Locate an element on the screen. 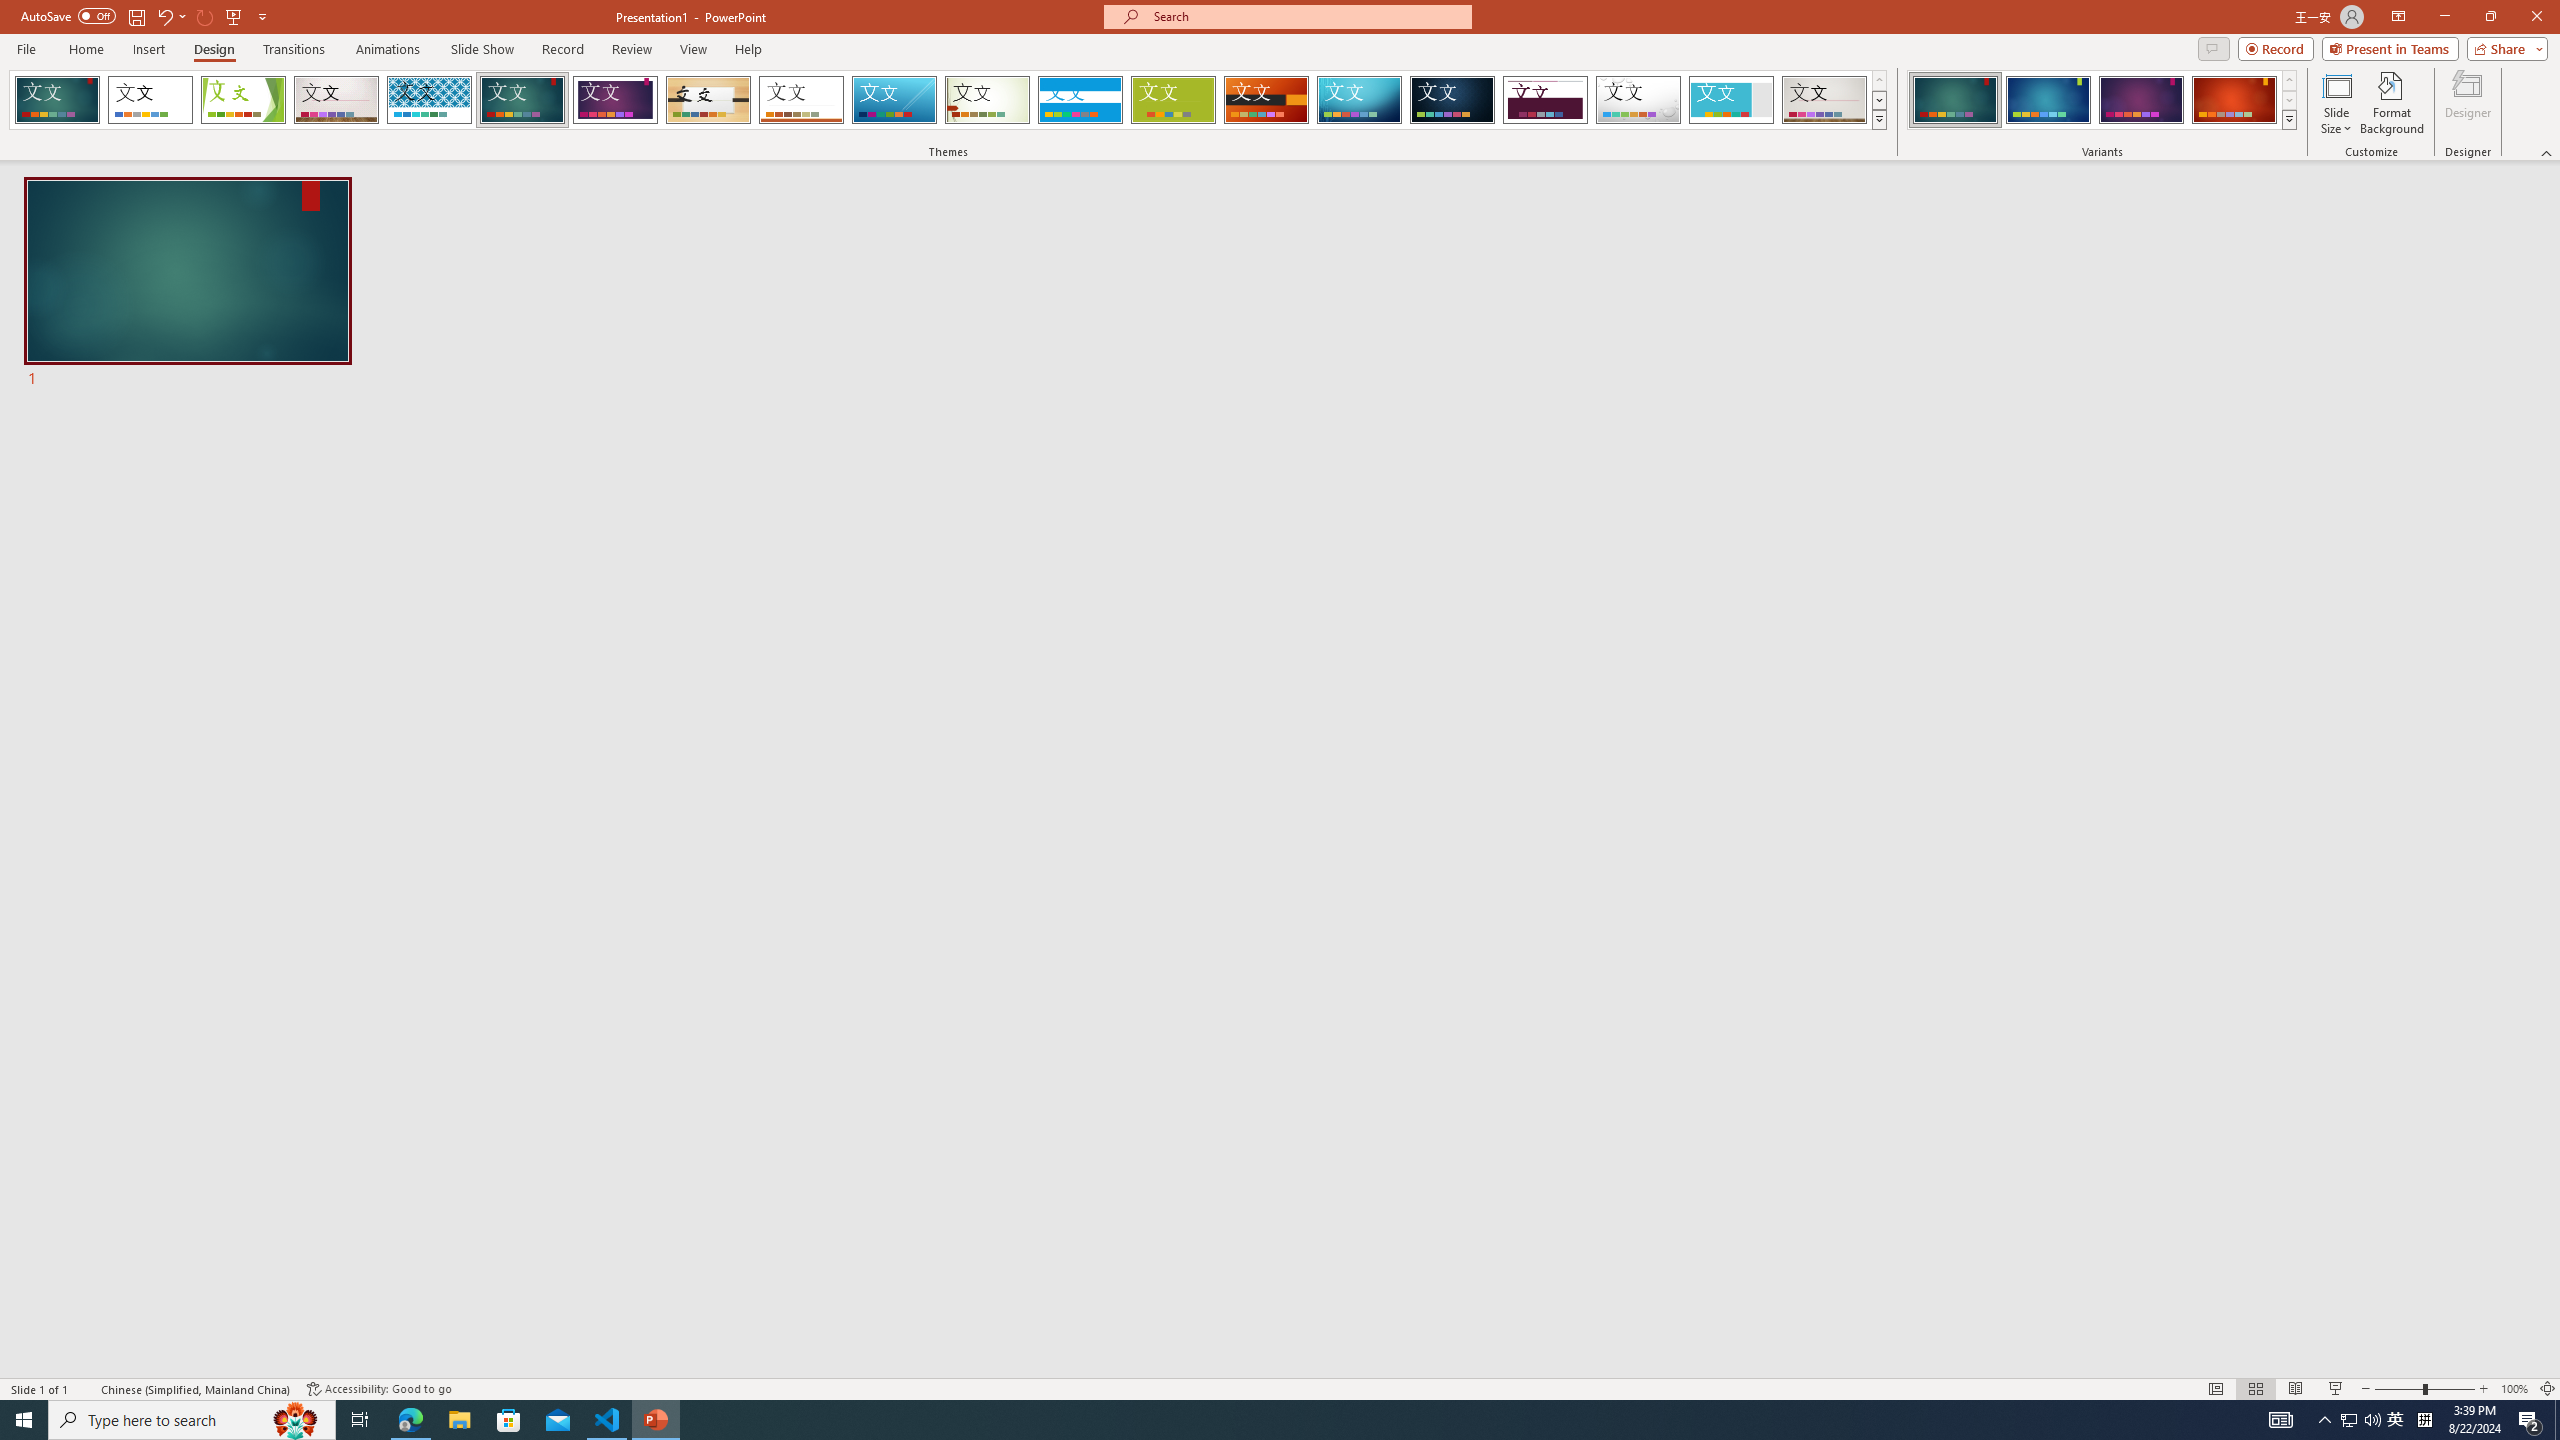  Ion Loading Preview... is located at coordinates (522, 100).